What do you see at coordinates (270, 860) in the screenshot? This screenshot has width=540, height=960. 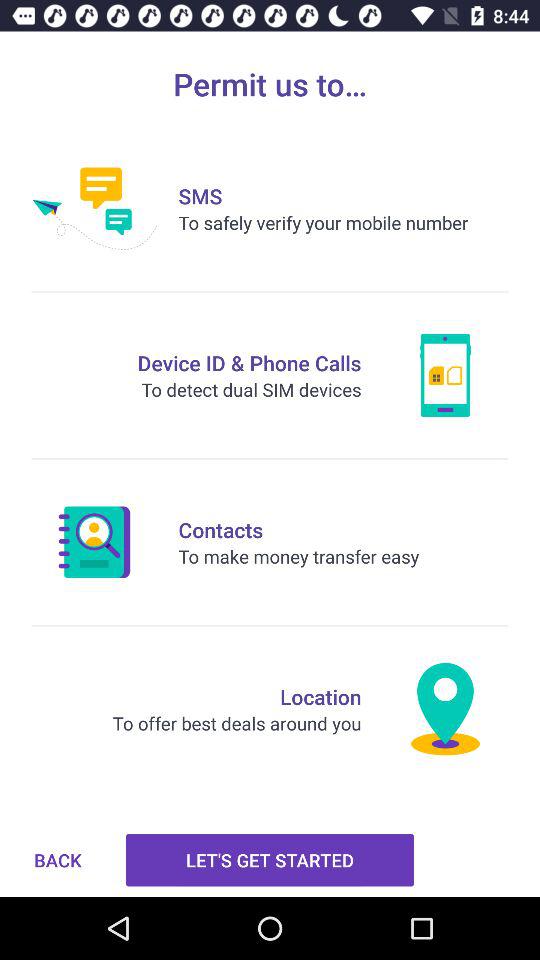 I see `choose the let s get icon` at bounding box center [270, 860].